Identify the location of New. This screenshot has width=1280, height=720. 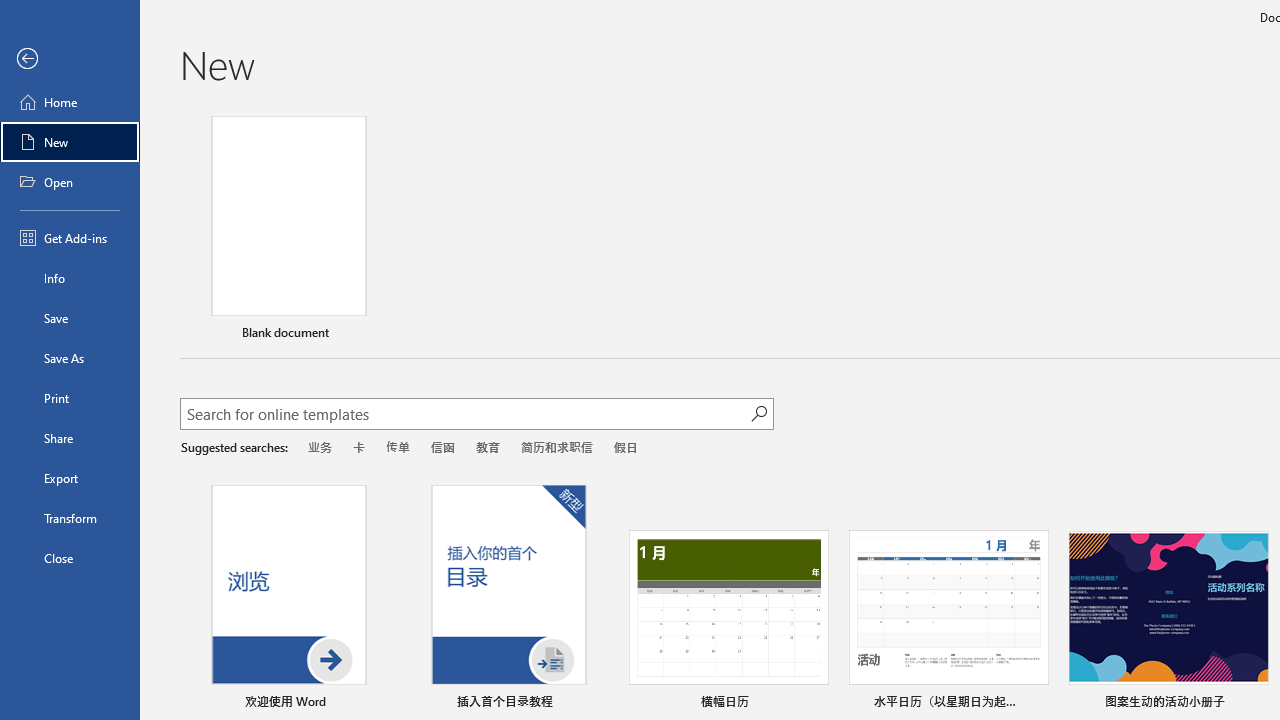
(70, 142).